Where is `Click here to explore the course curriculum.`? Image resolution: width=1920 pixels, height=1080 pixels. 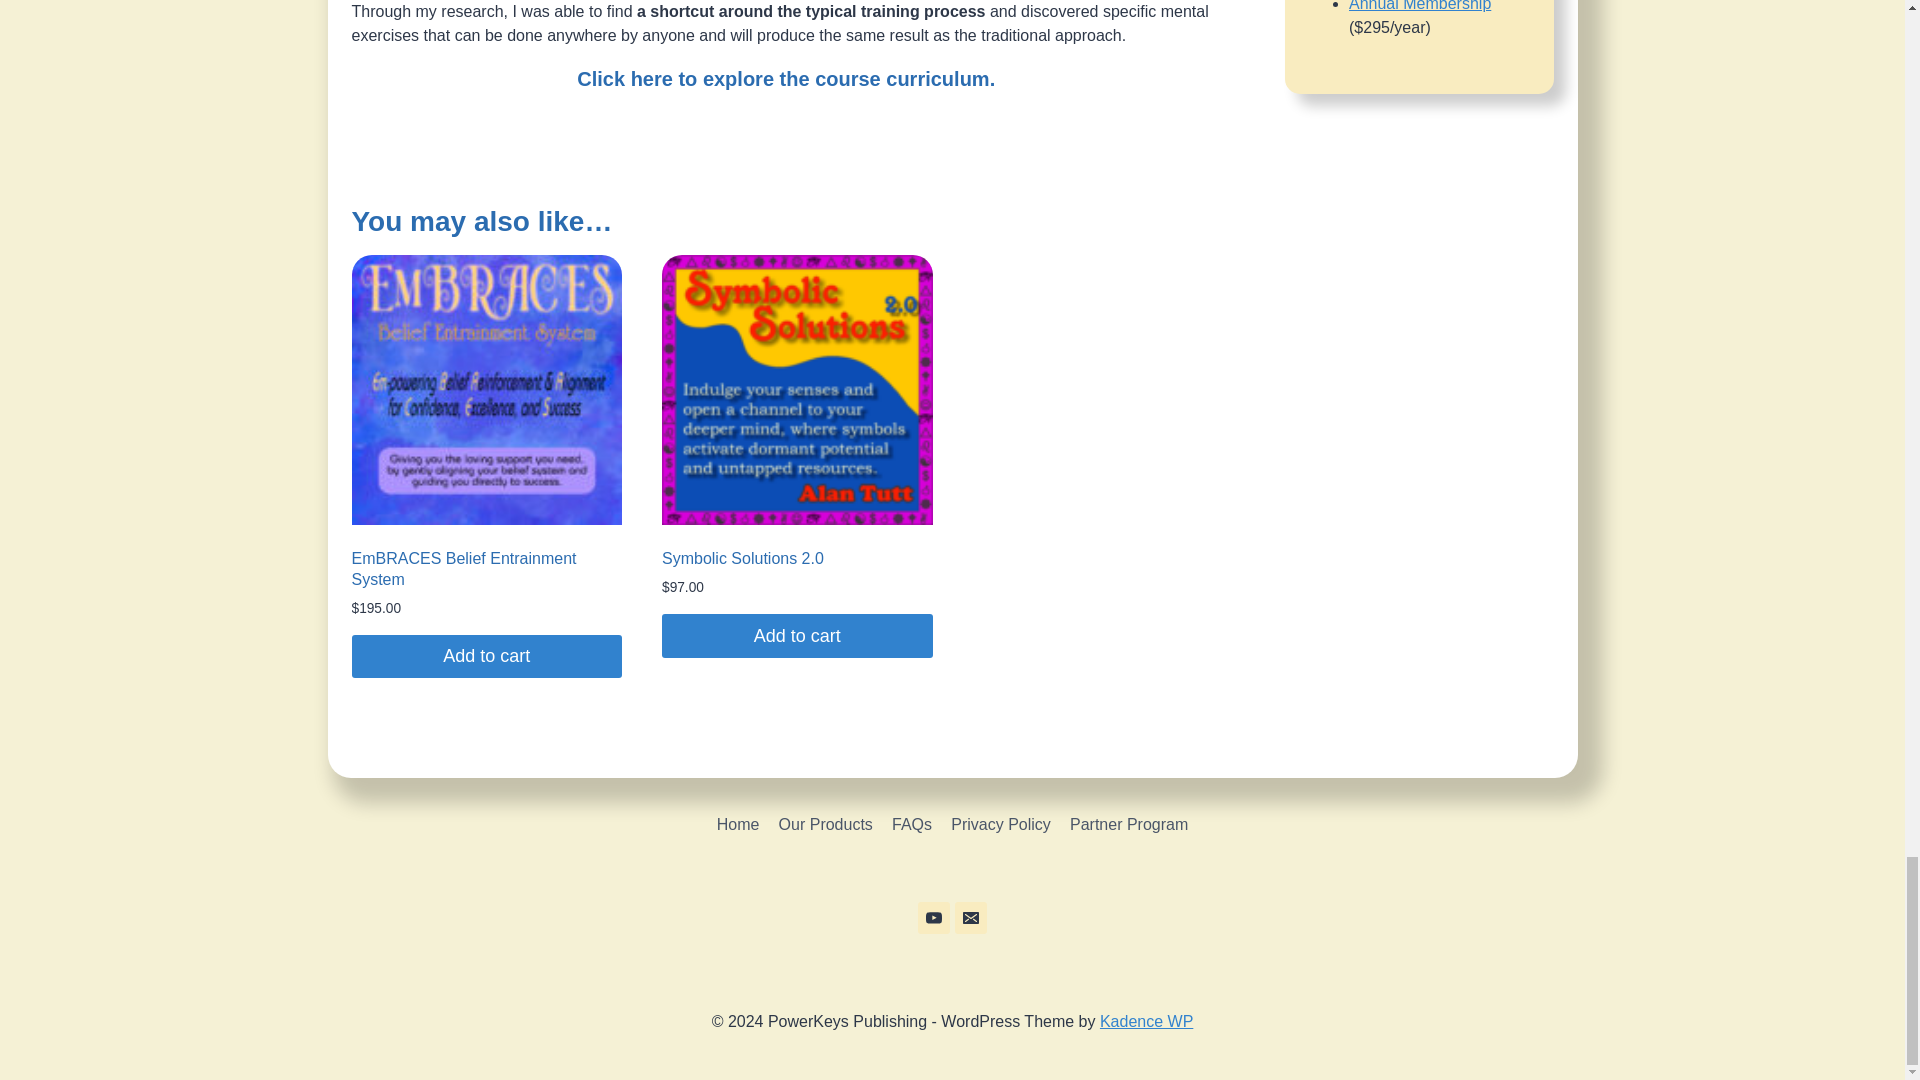 Click here to explore the course curriculum. is located at coordinates (786, 78).